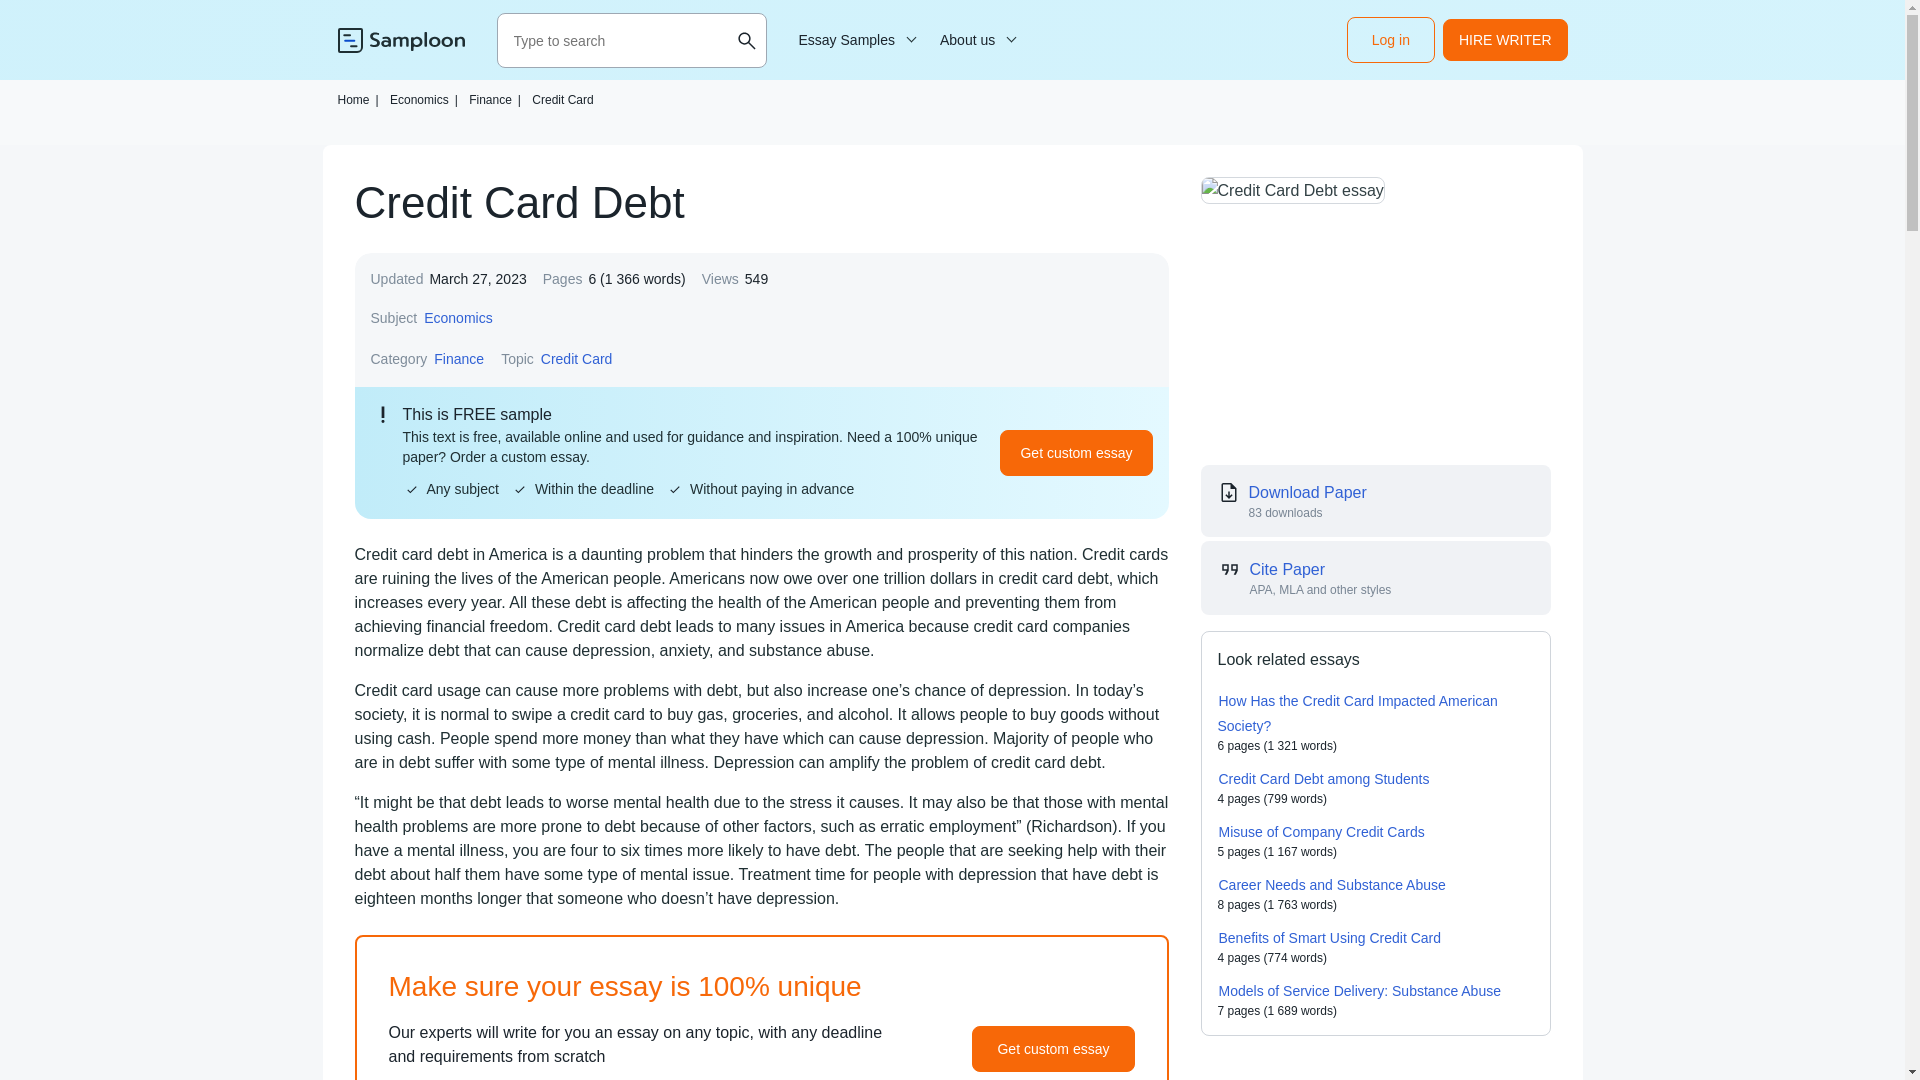 The image size is (1920, 1080). Describe the element at coordinates (576, 358) in the screenshot. I see `Credit Card` at that location.